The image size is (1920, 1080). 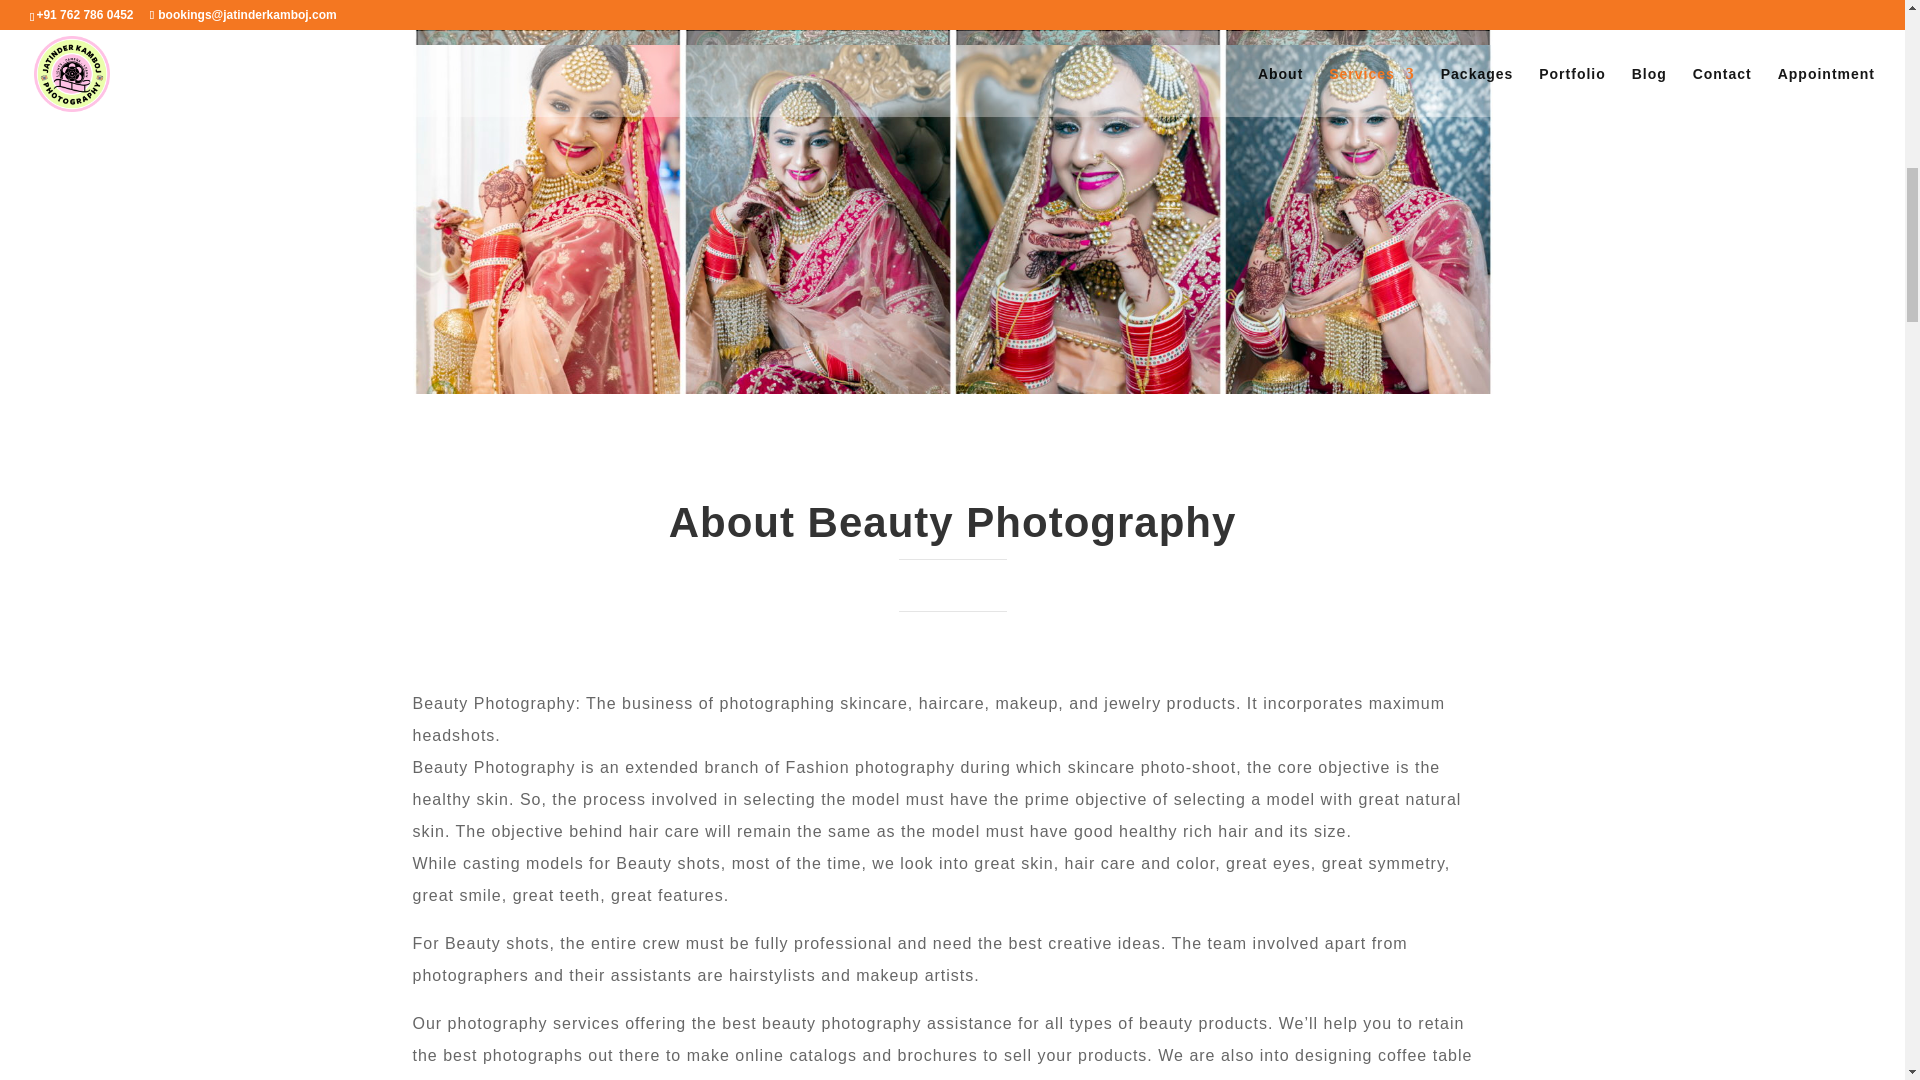 I want to click on IRIS-8798, so click(x=546, y=40).